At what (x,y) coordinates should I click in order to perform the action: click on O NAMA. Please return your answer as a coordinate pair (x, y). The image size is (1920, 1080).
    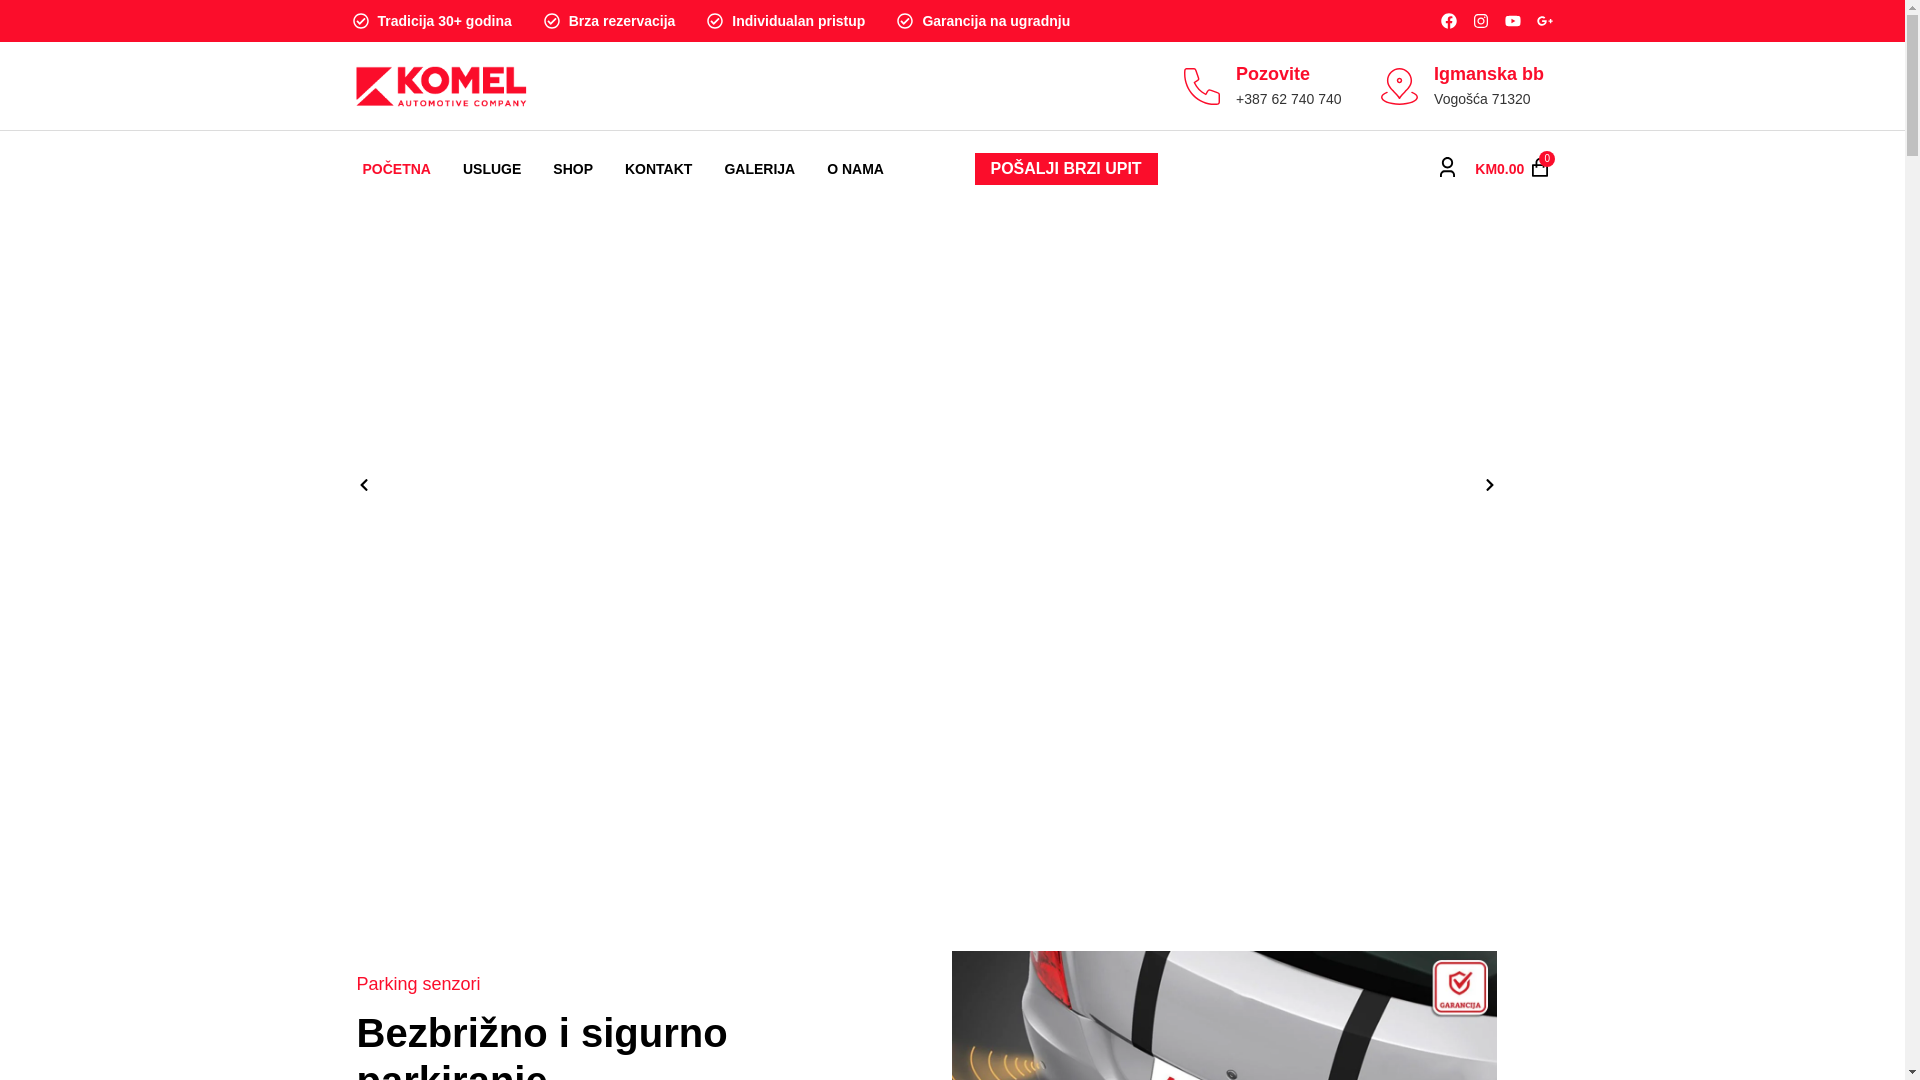
    Looking at the image, I should click on (856, 169).